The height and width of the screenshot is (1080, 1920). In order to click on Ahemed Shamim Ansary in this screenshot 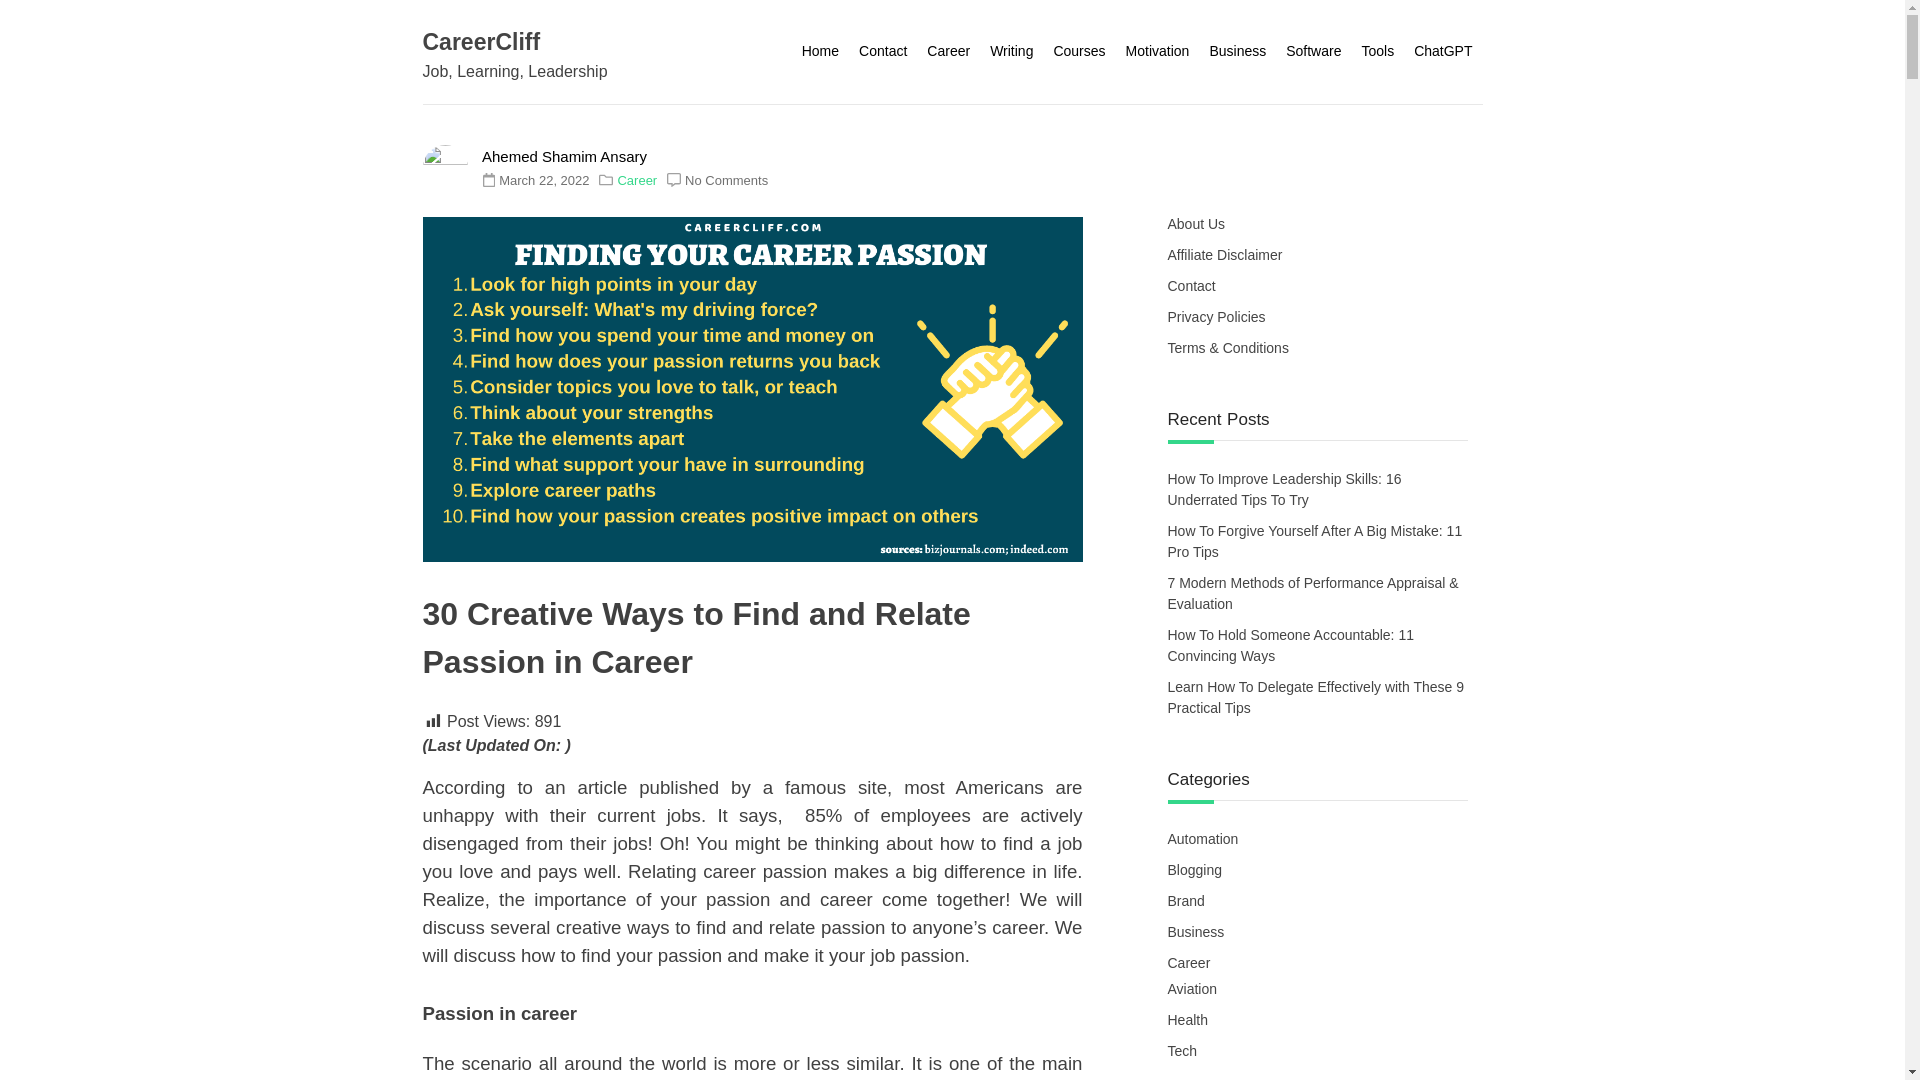, I will do `click(564, 156)`.